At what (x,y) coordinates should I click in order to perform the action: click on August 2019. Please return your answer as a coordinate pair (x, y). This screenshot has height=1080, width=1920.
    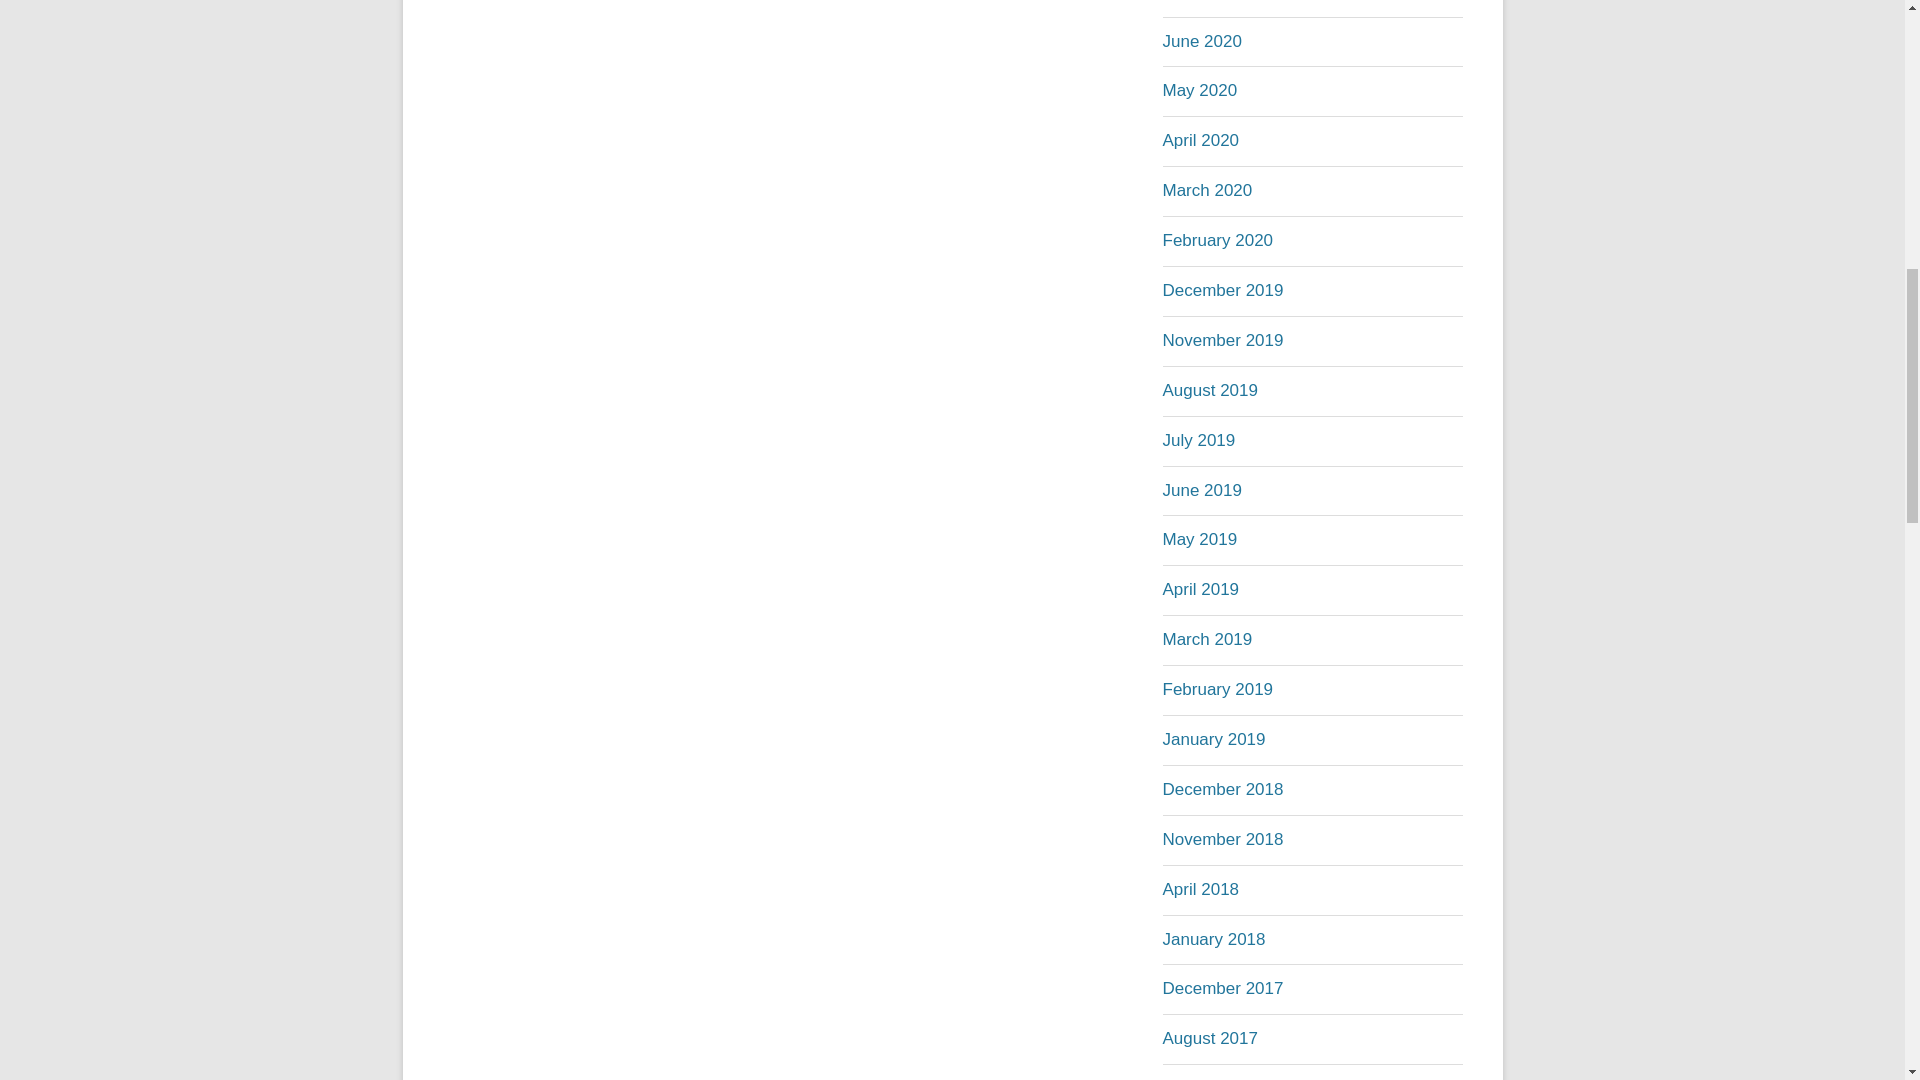
    Looking at the image, I should click on (1209, 390).